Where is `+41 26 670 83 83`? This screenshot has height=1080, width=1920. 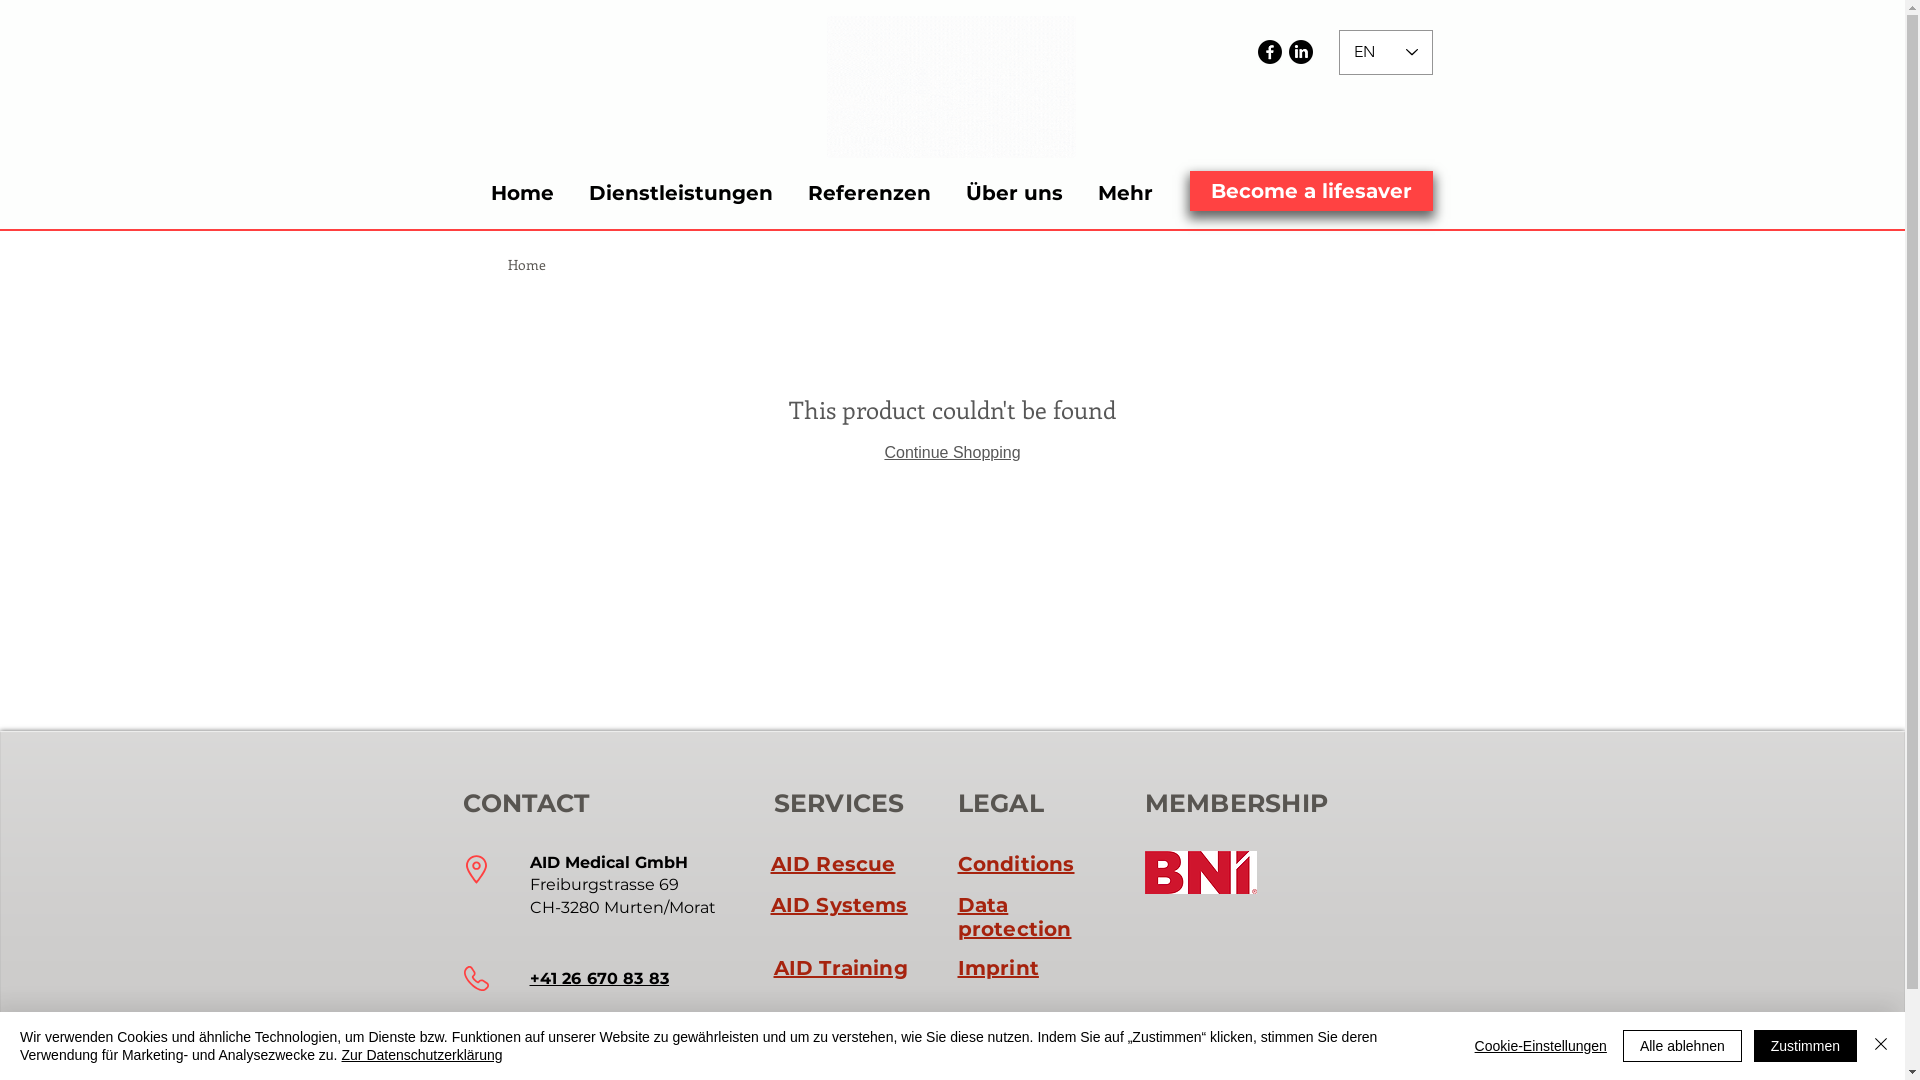 +41 26 670 83 83 is located at coordinates (600, 978).